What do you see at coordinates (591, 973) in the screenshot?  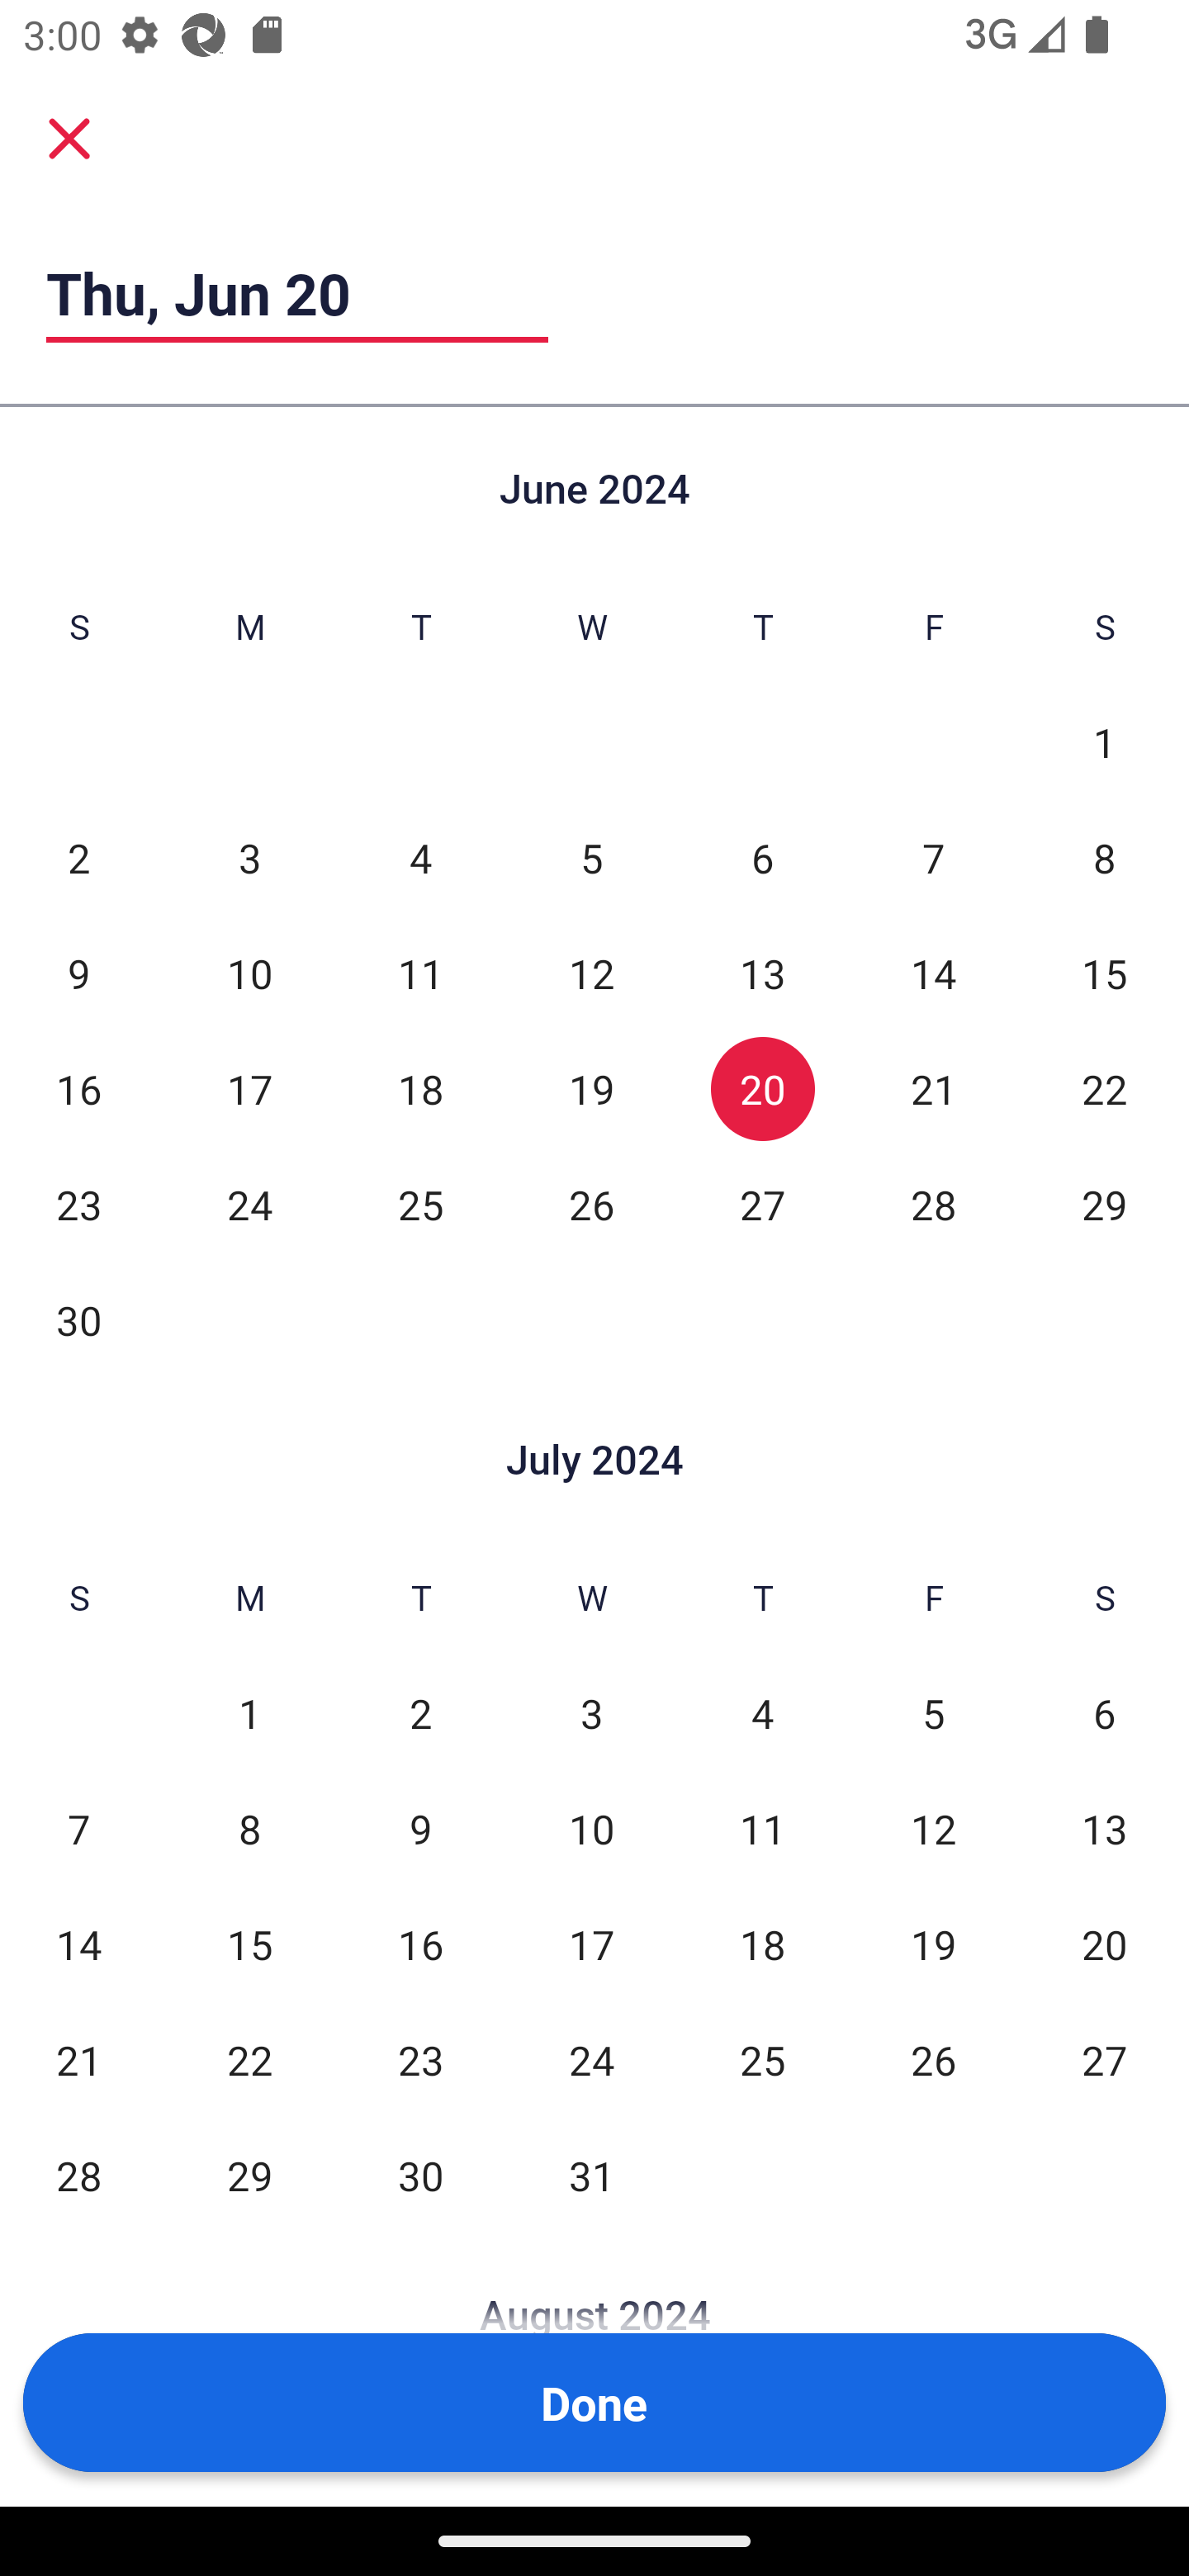 I see `12 Wed, Jun 12, Not Selected` at bounding box center [591, 973].